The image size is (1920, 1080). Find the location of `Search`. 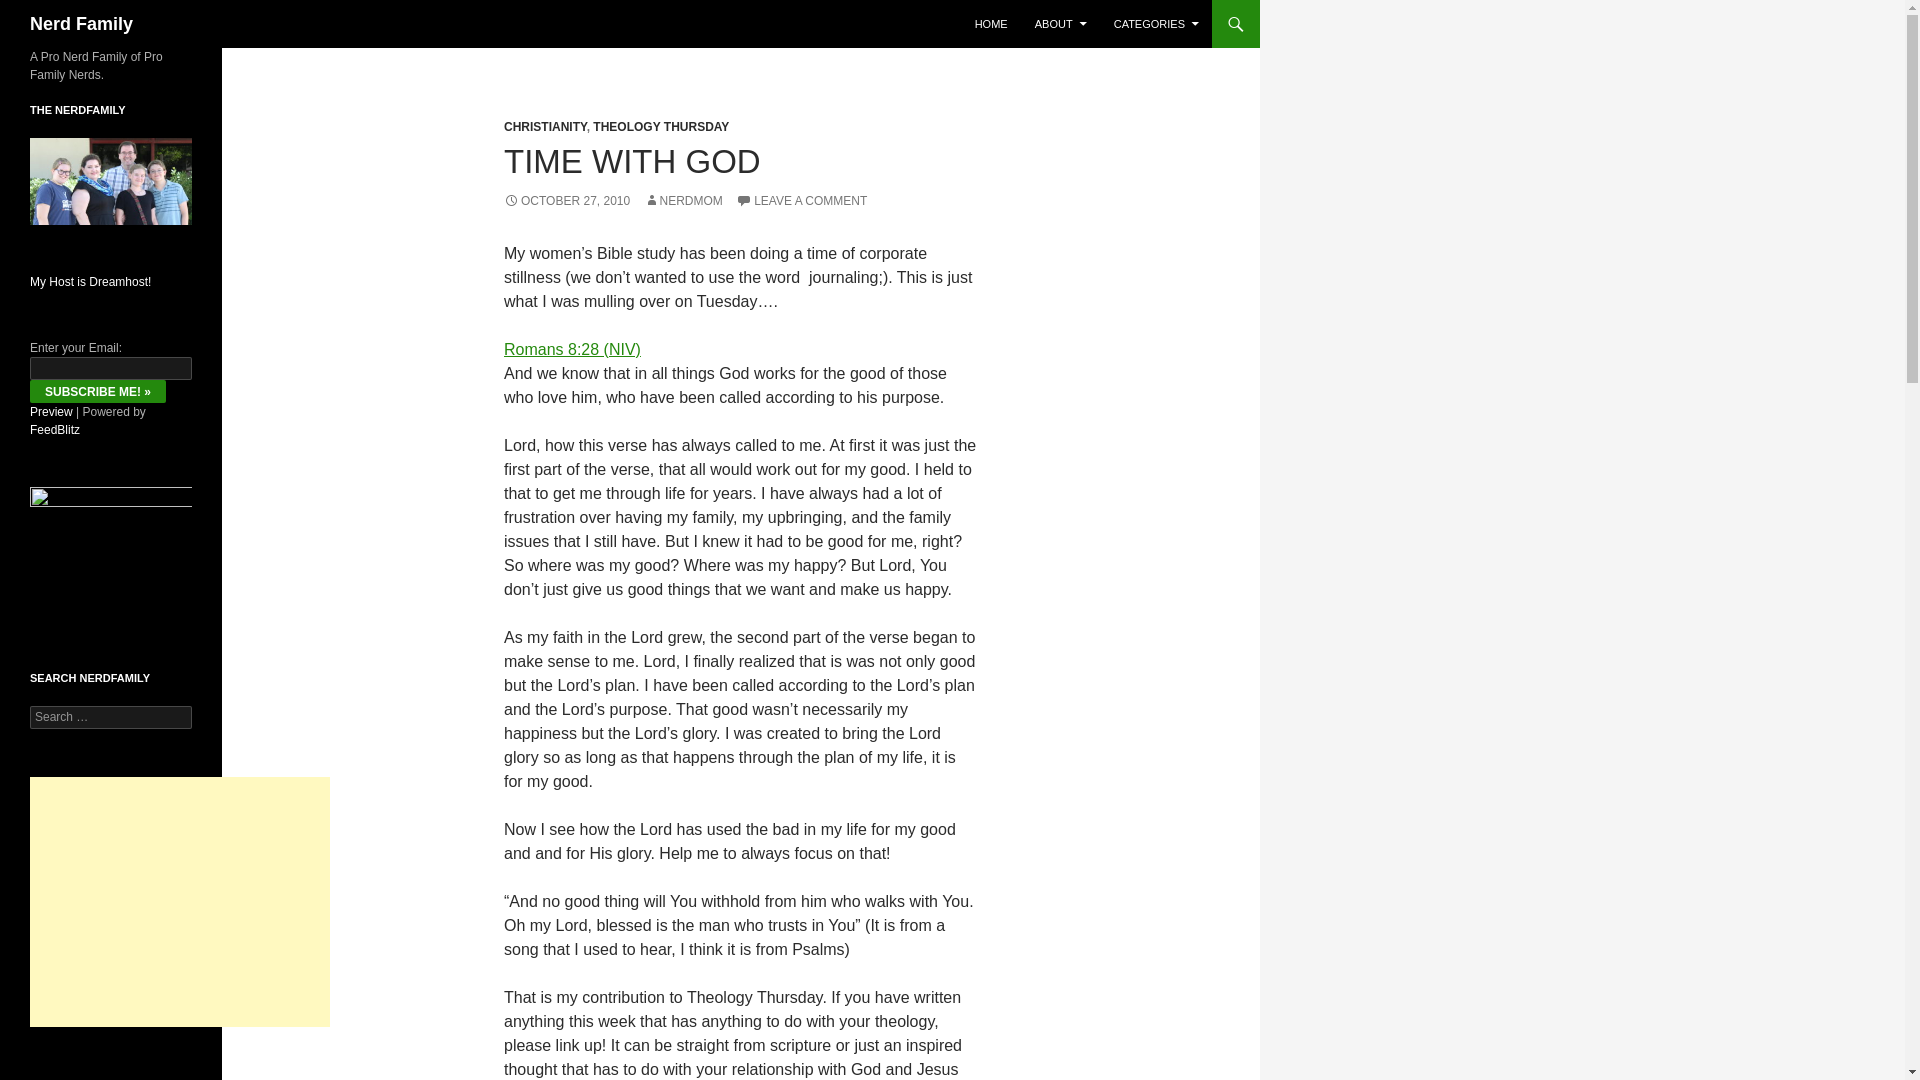

Search is located at coordinates (40, 11).